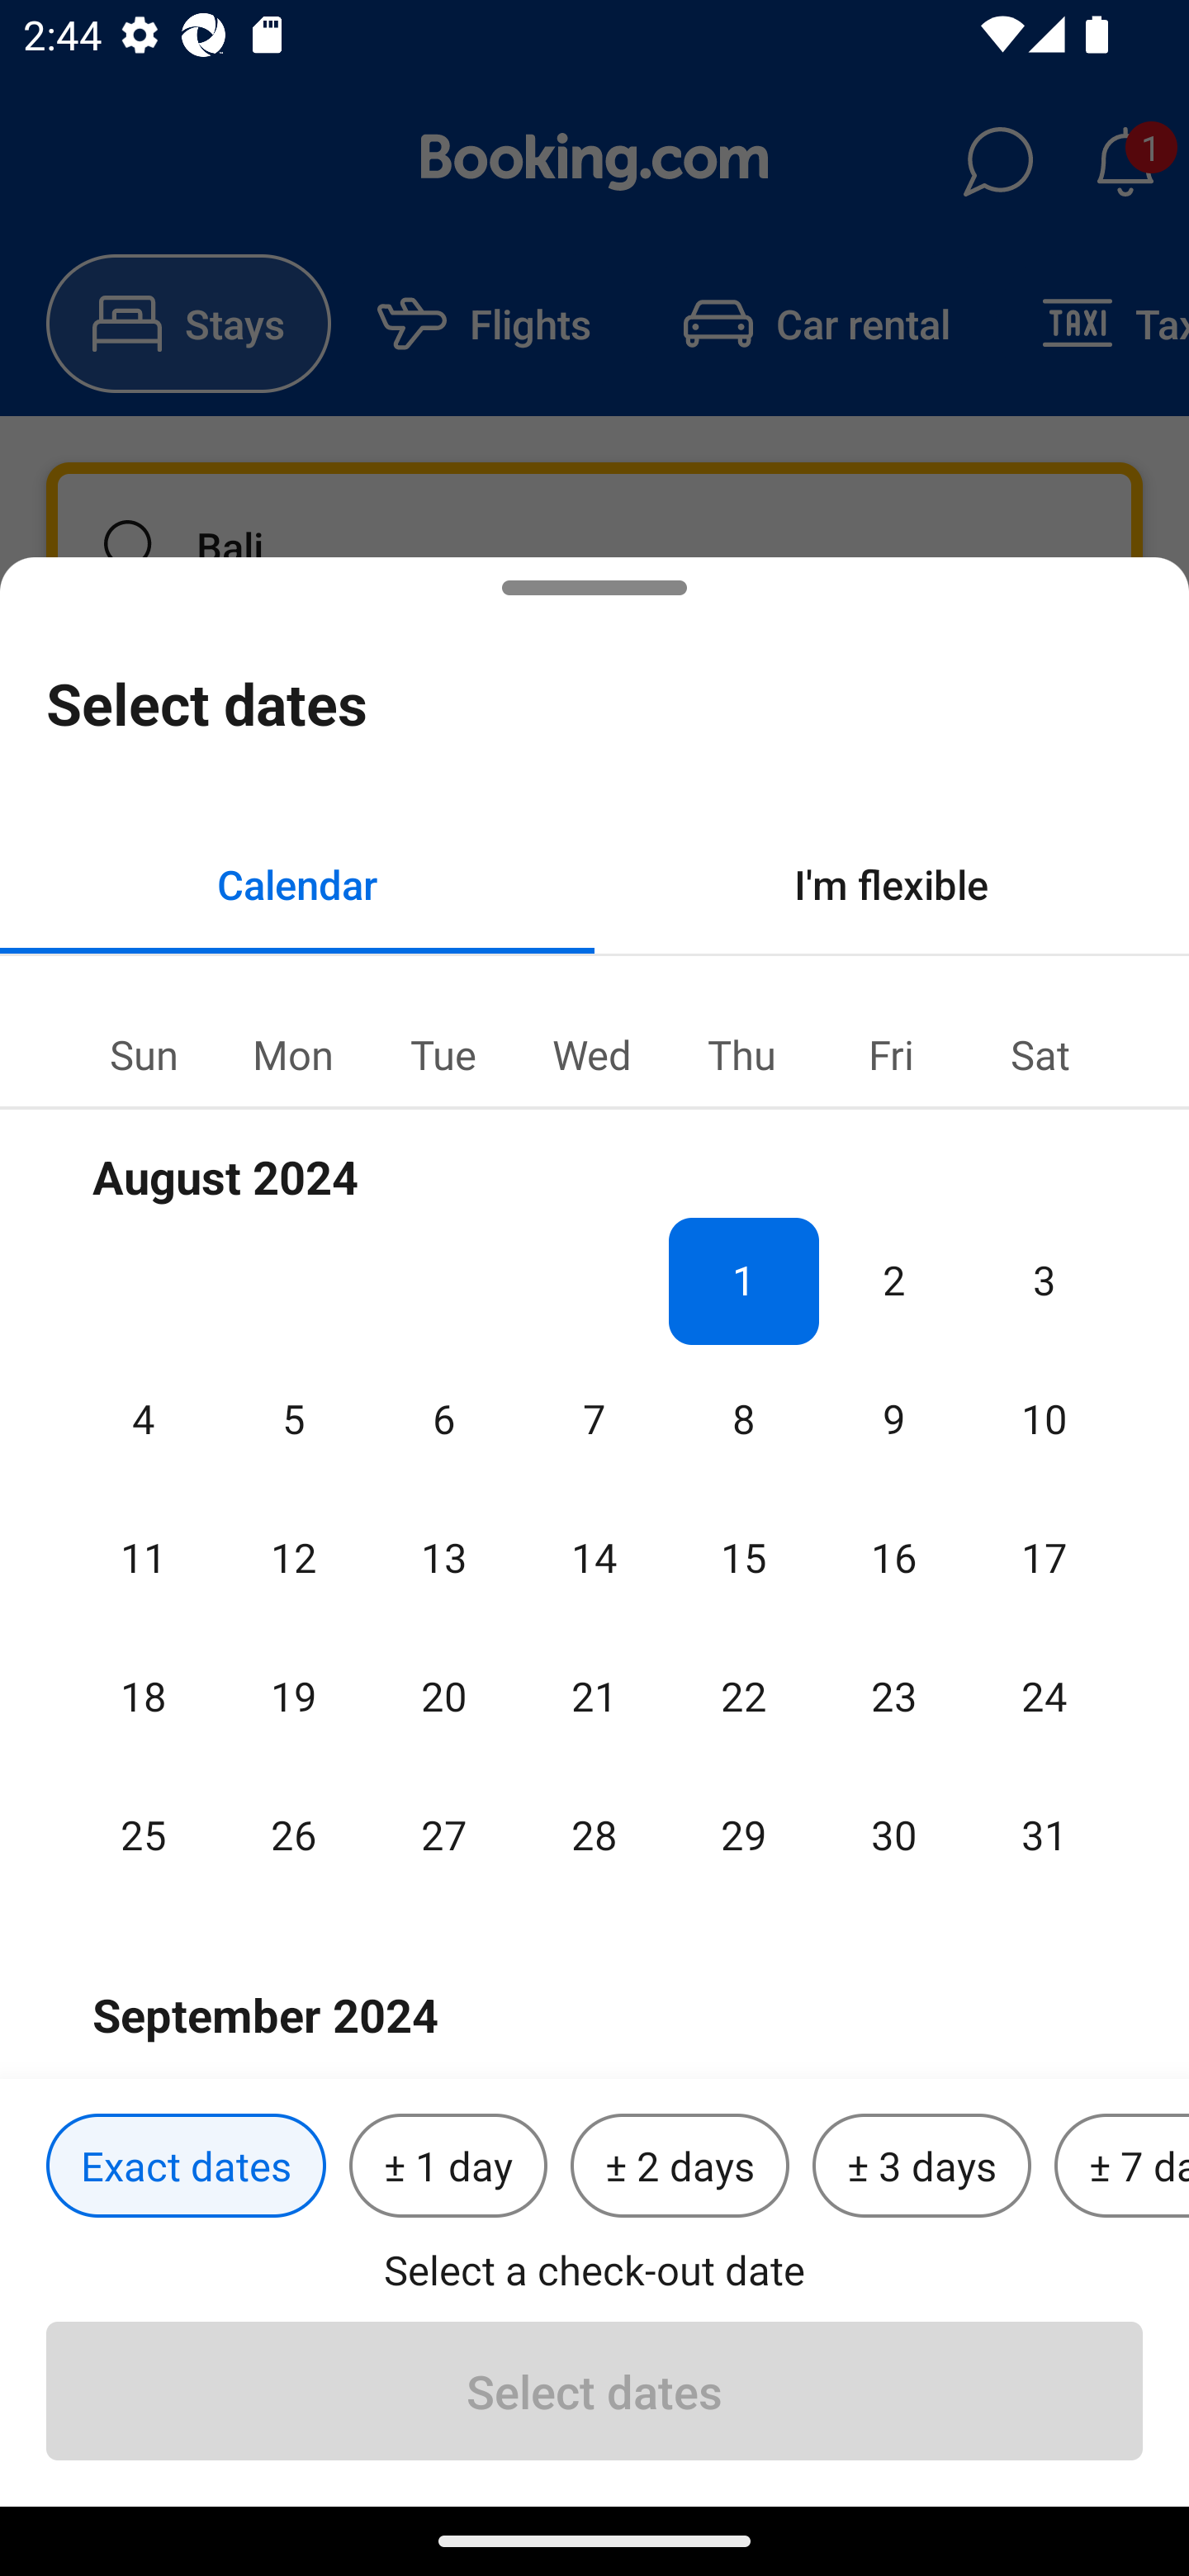  What do you see at coordinates (594, 2390) in the screenshot?
I see `Select dates` at bounding box center [594, 2390].